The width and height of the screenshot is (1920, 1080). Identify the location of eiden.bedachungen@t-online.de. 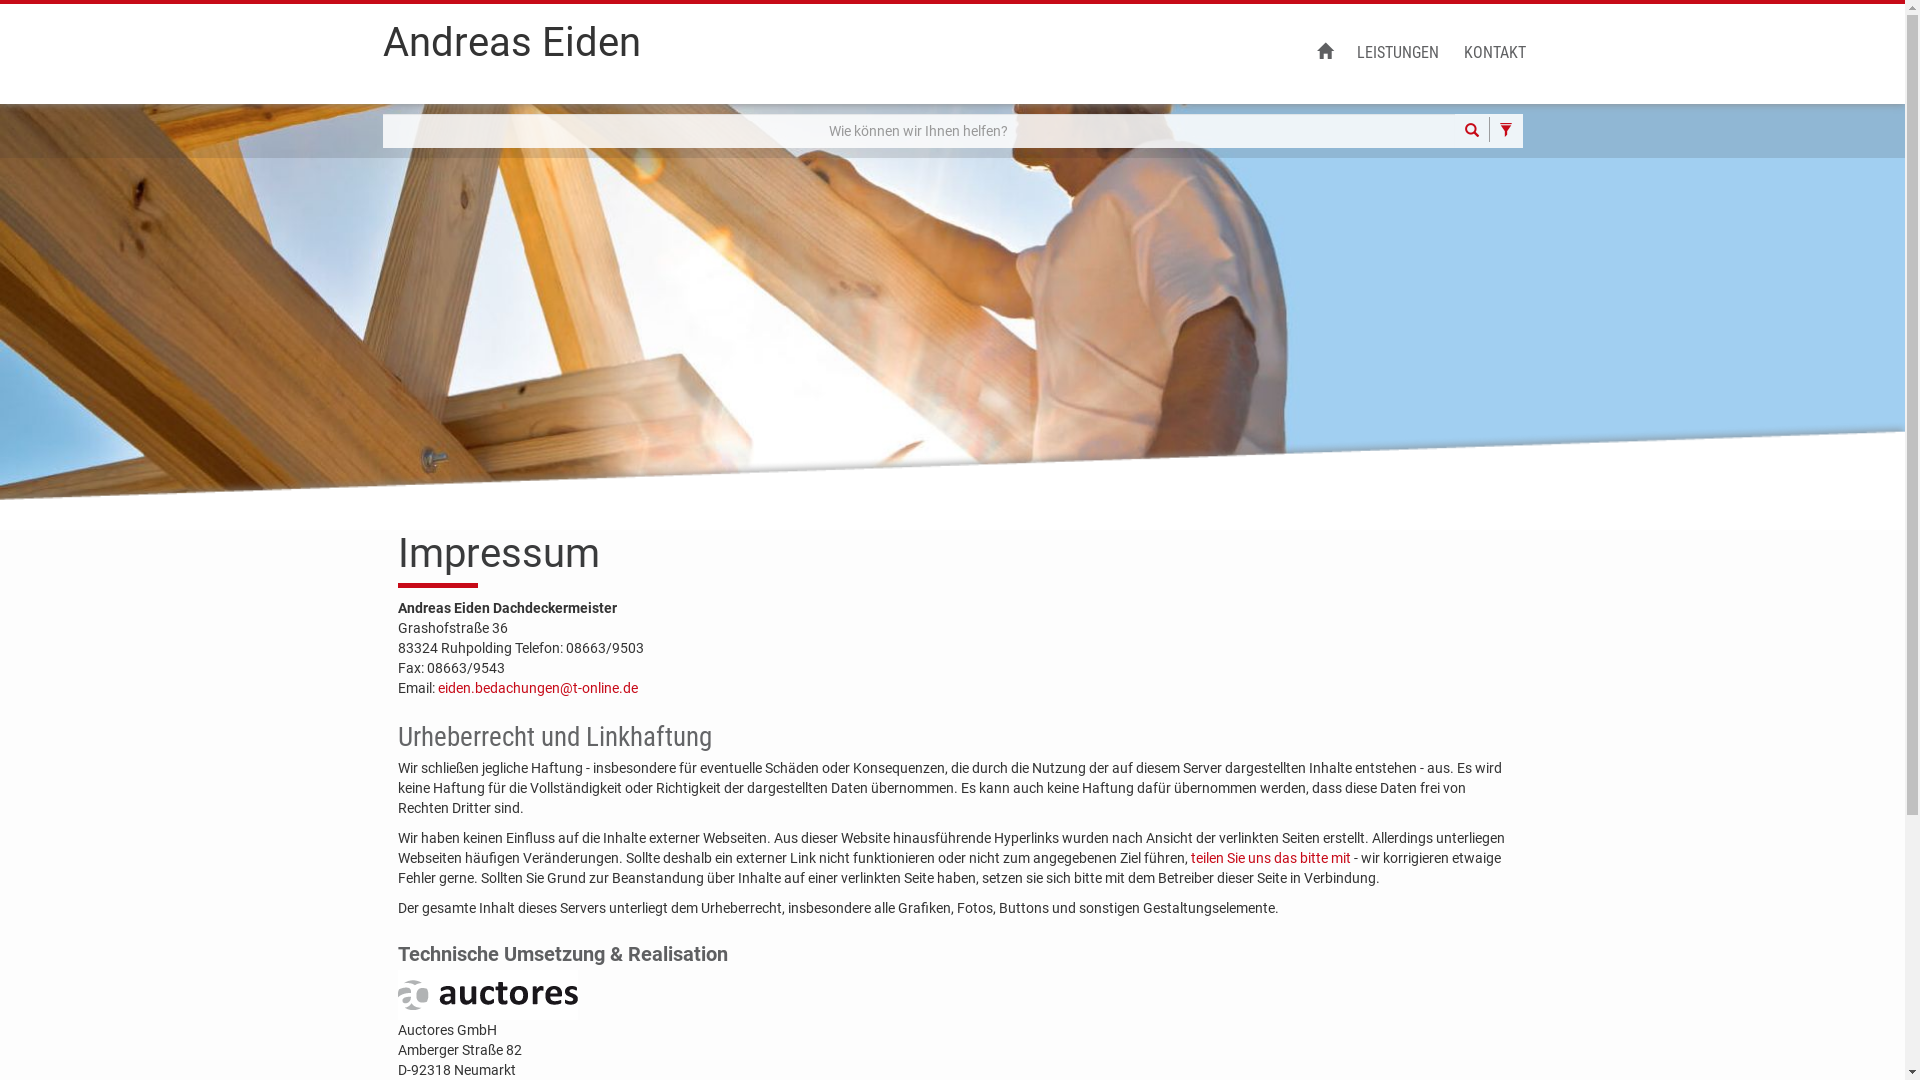
(538, 688).